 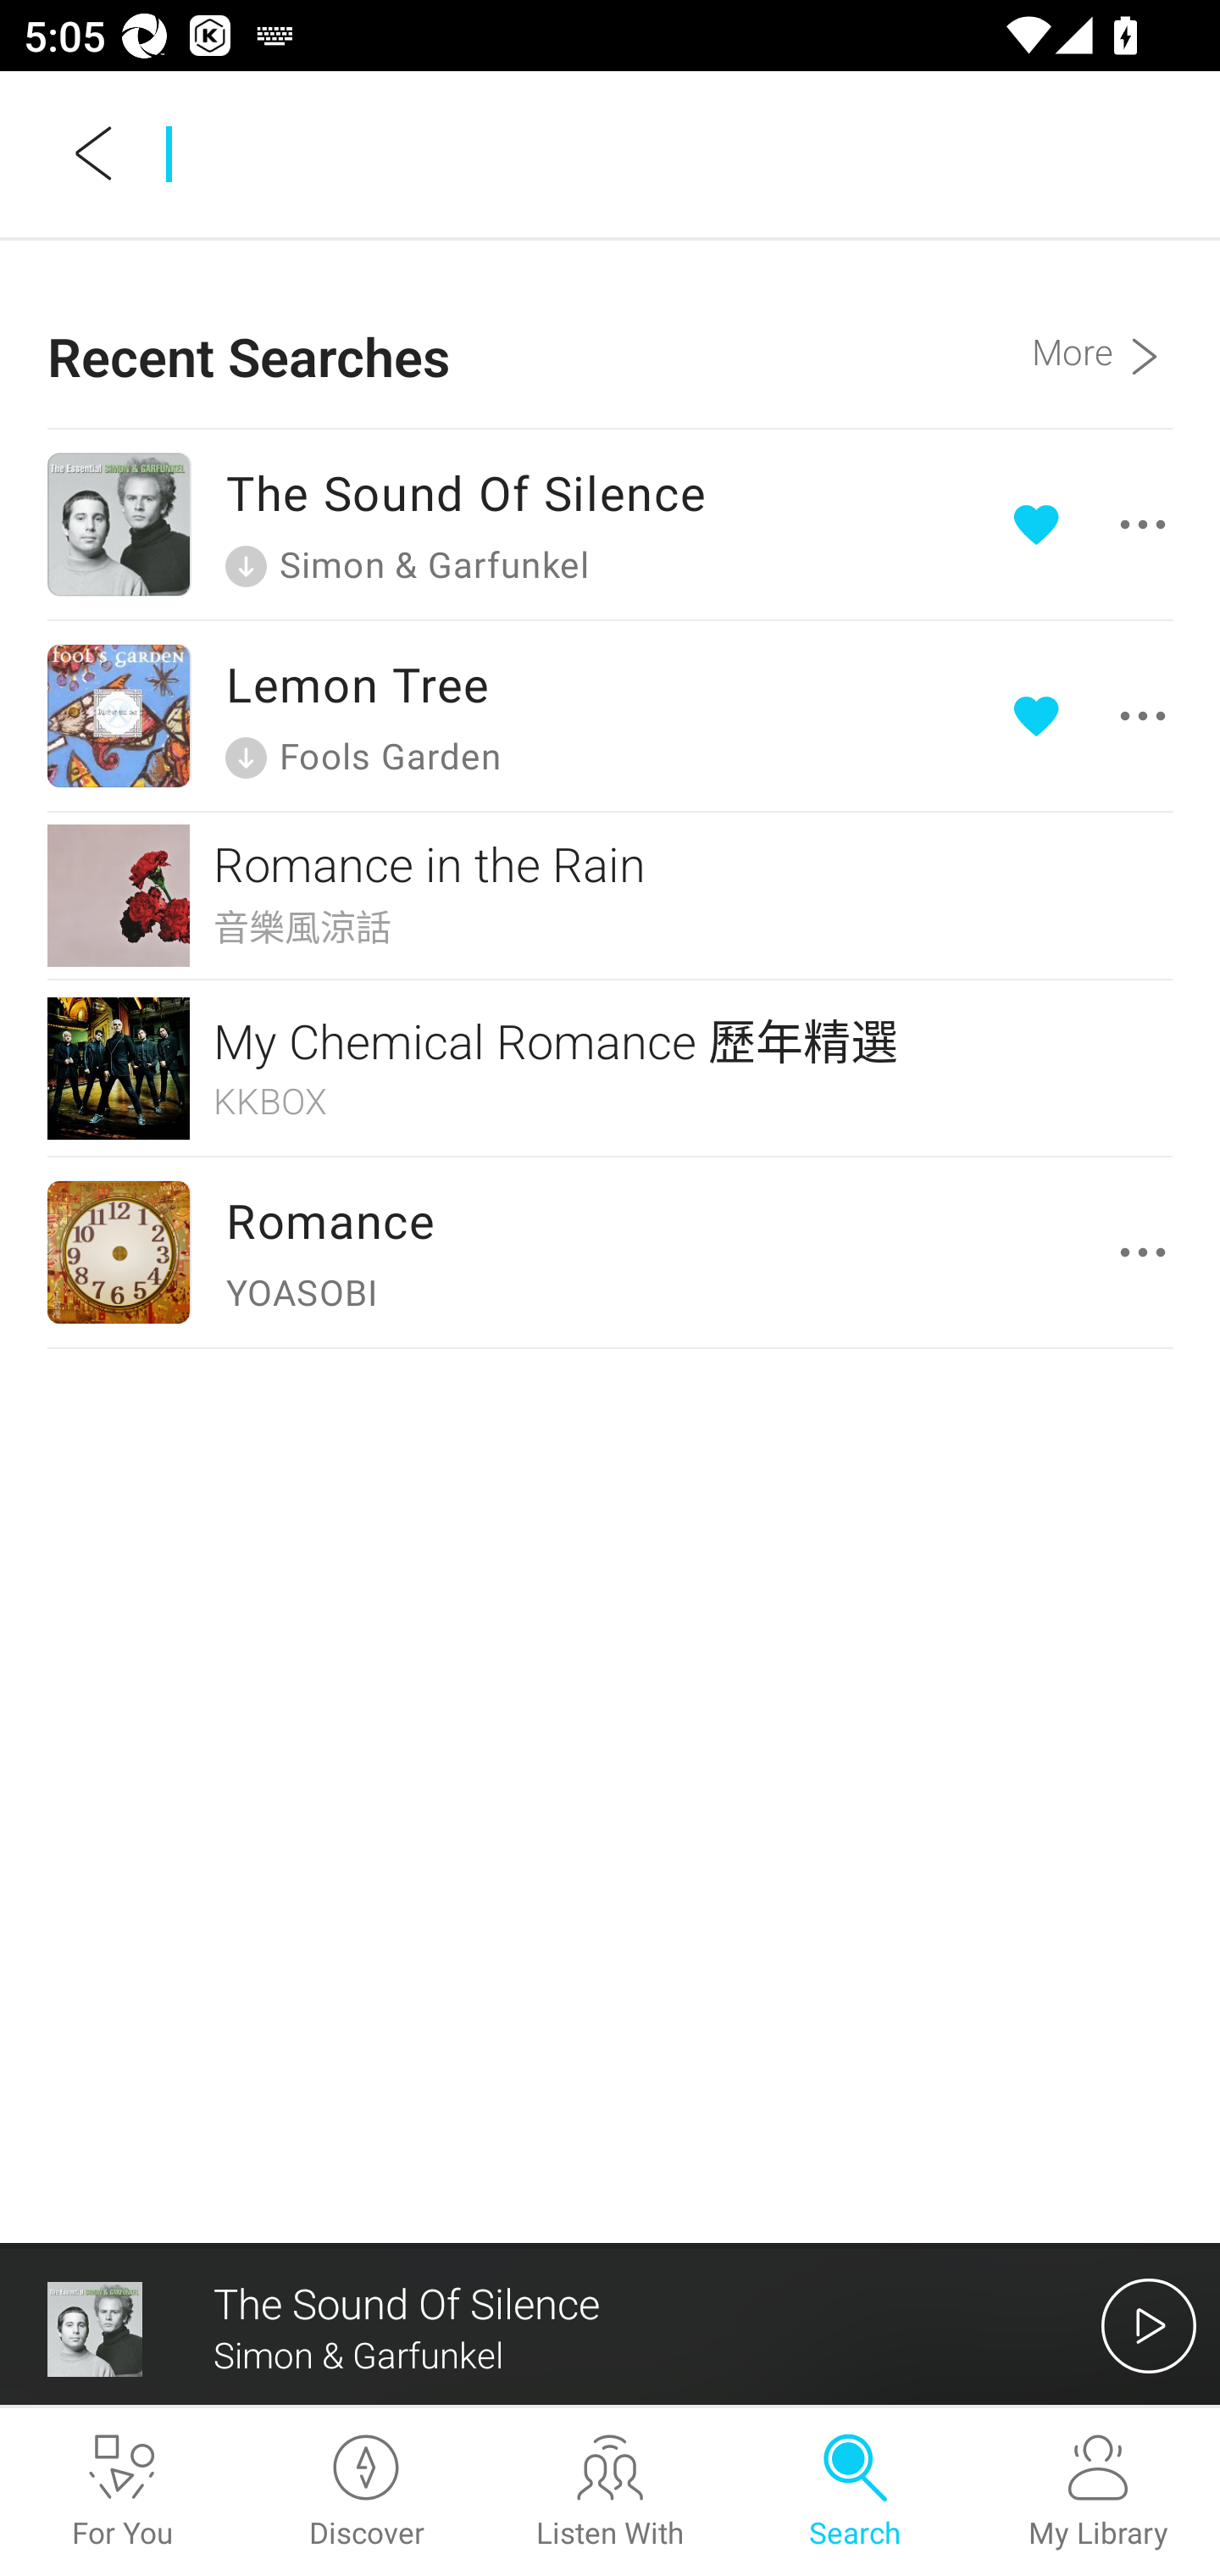 I want to click on My Library, so click(x=1098, y=2492).